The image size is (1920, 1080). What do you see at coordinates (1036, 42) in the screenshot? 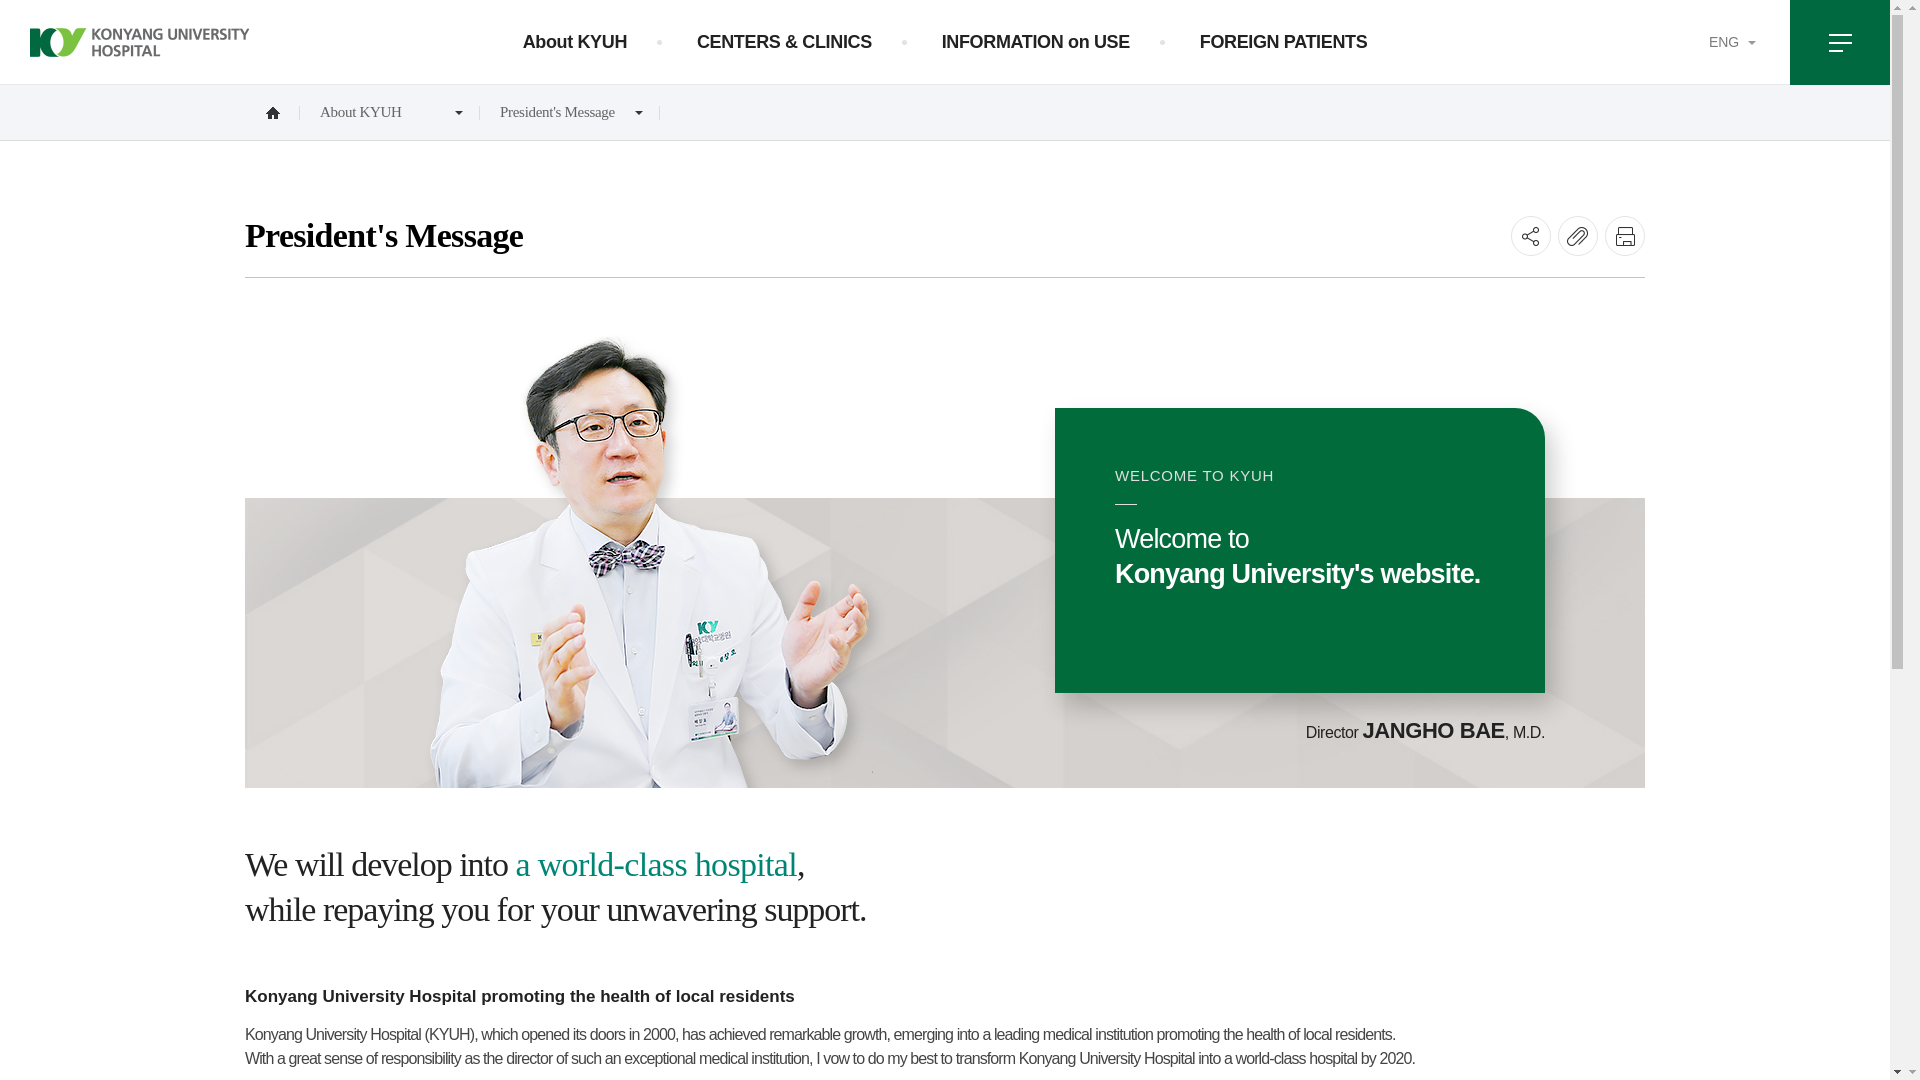
I see `INFORMATION on USE` at bounding box center [1036, 42].